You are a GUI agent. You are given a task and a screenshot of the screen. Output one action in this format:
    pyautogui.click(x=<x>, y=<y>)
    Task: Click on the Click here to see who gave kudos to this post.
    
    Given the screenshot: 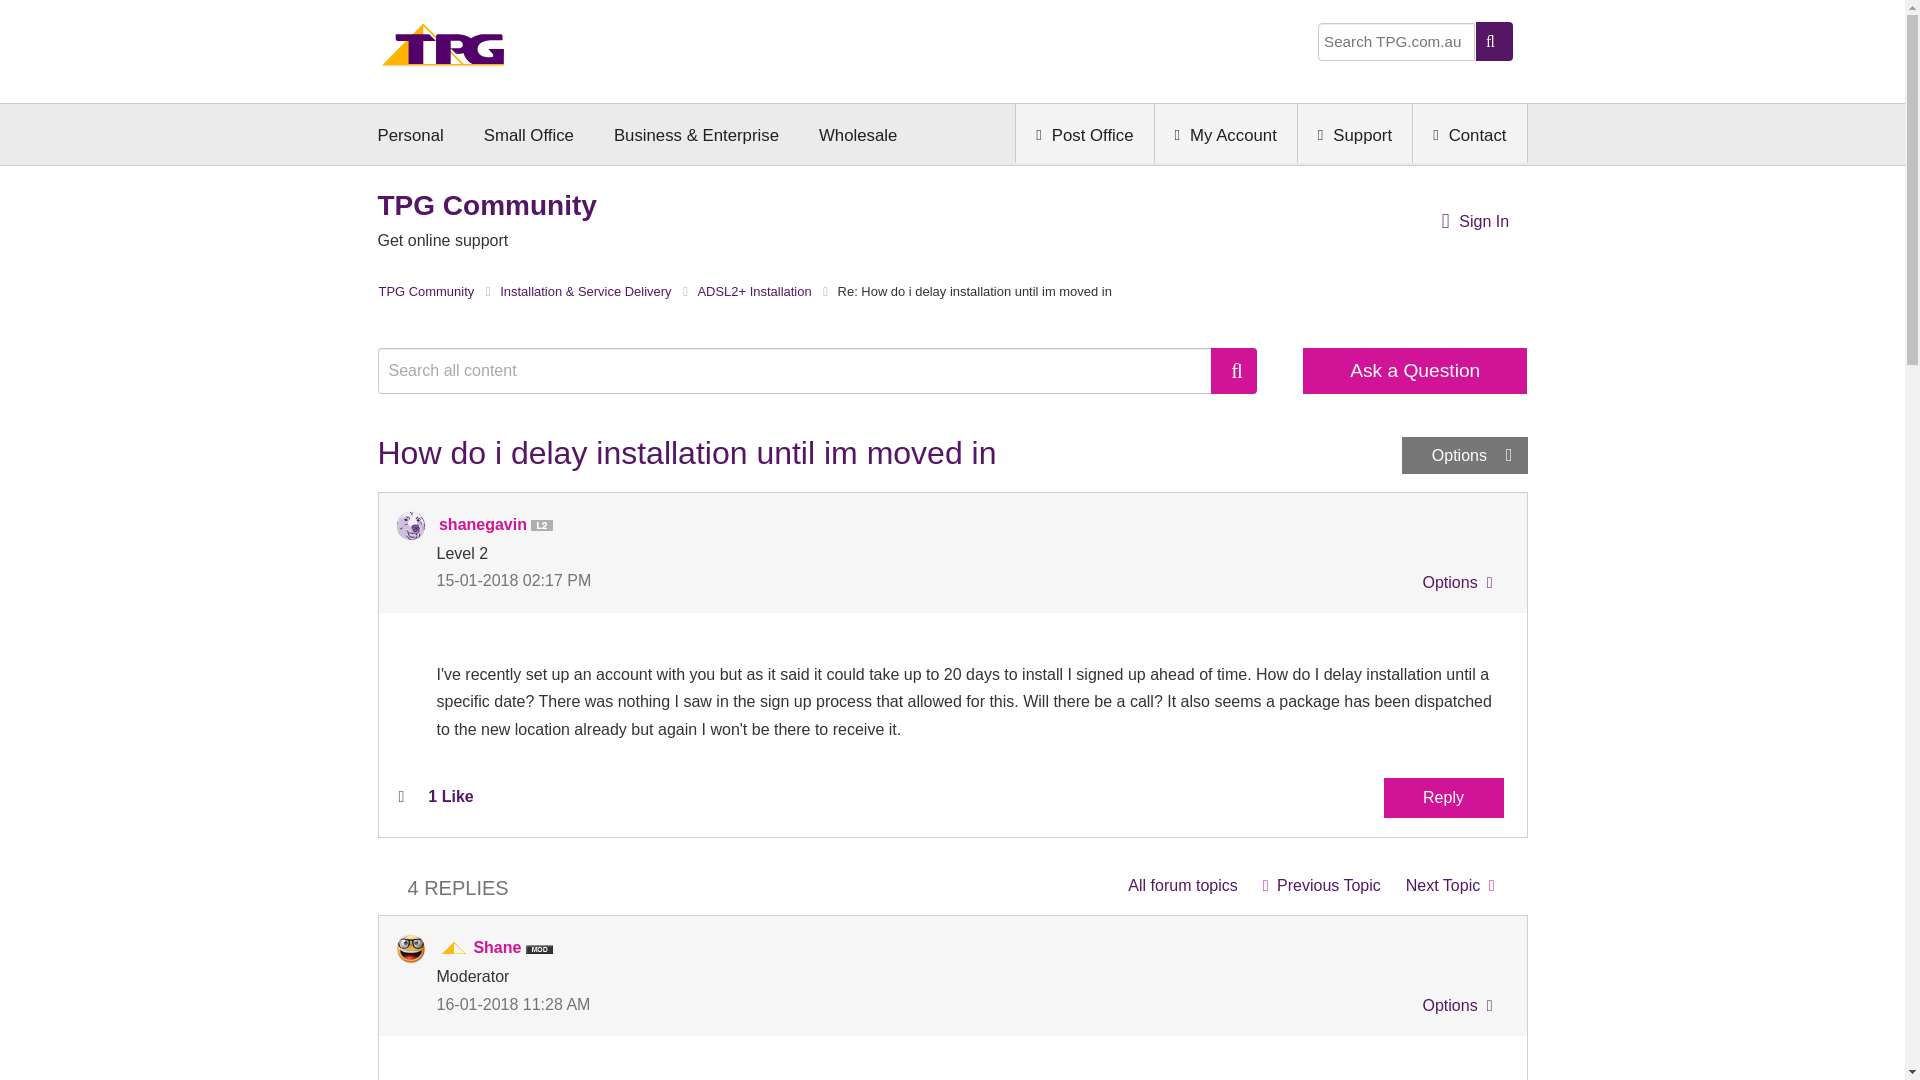 What is the action you would take?
    pyautogui.click(x=450, y=796)
    